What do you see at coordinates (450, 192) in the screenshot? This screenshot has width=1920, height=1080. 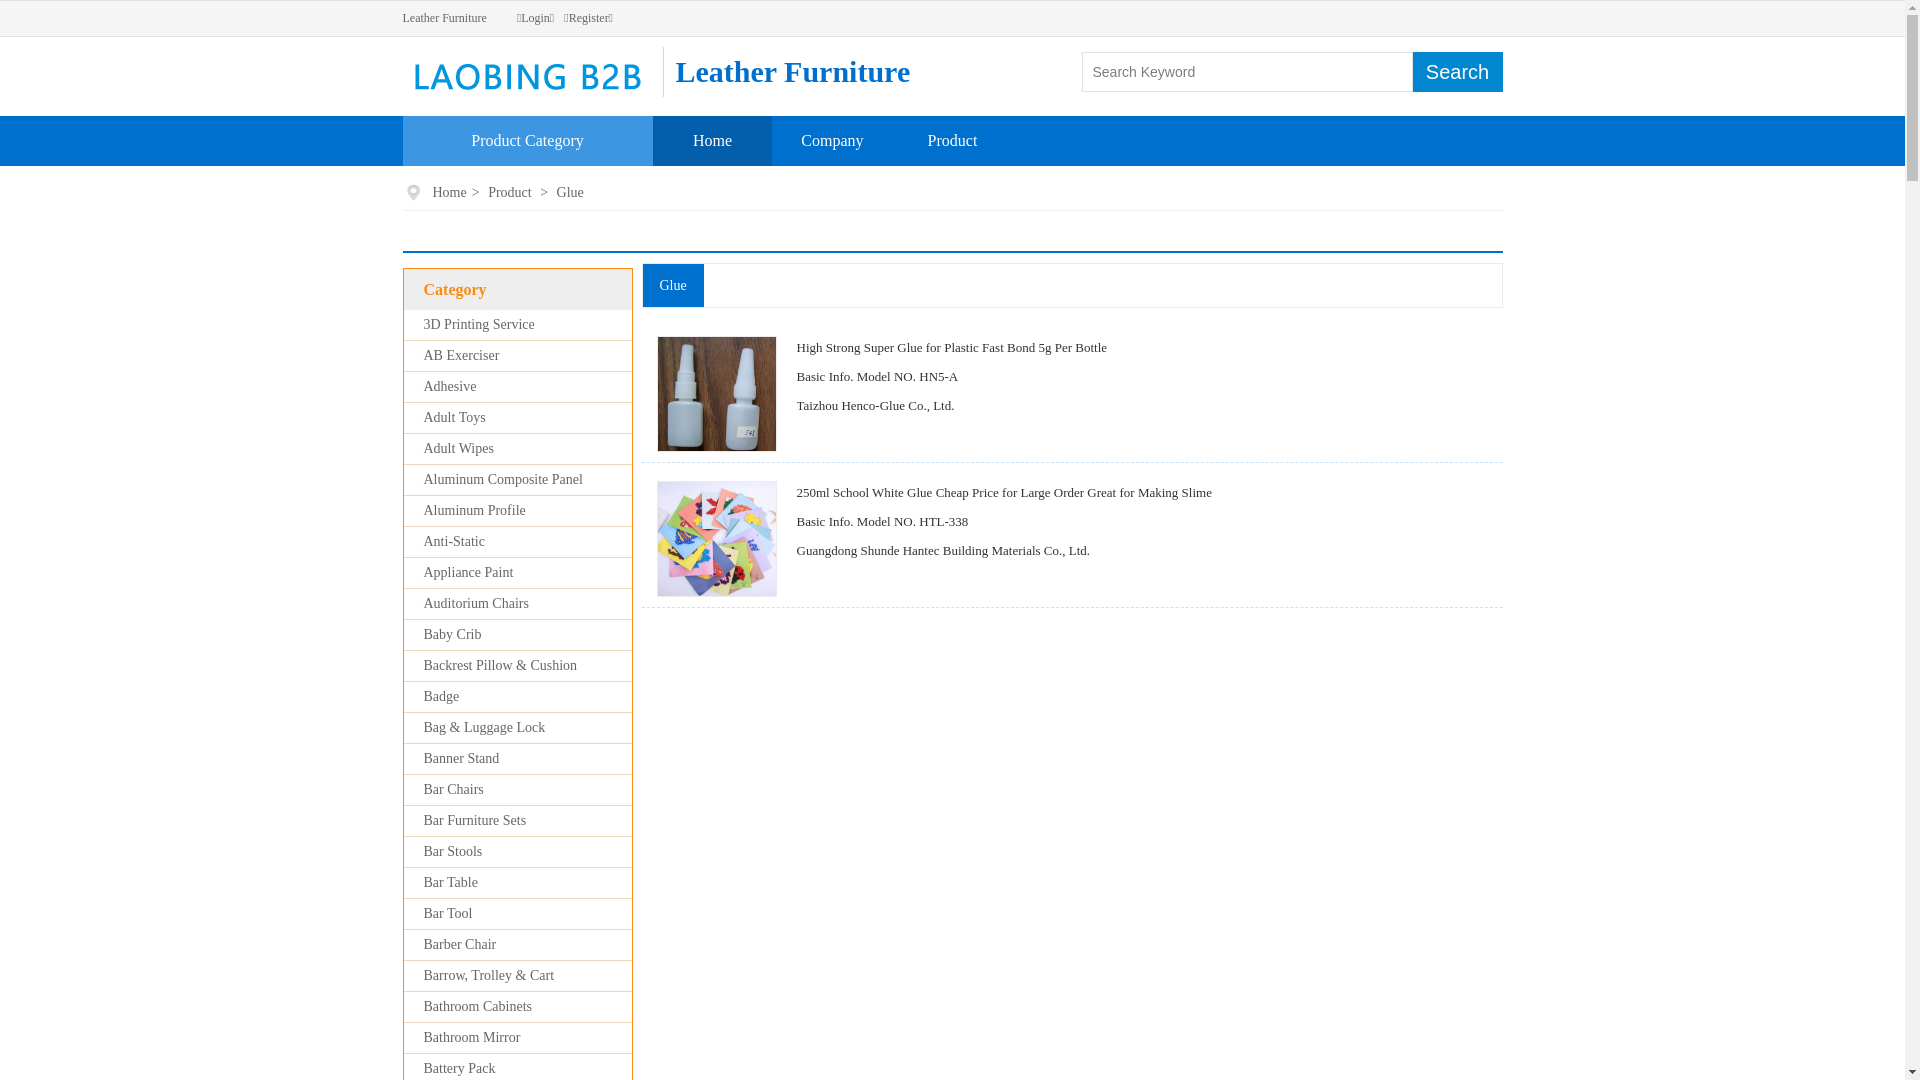 I see `Home` at bounding box center [450, 192].